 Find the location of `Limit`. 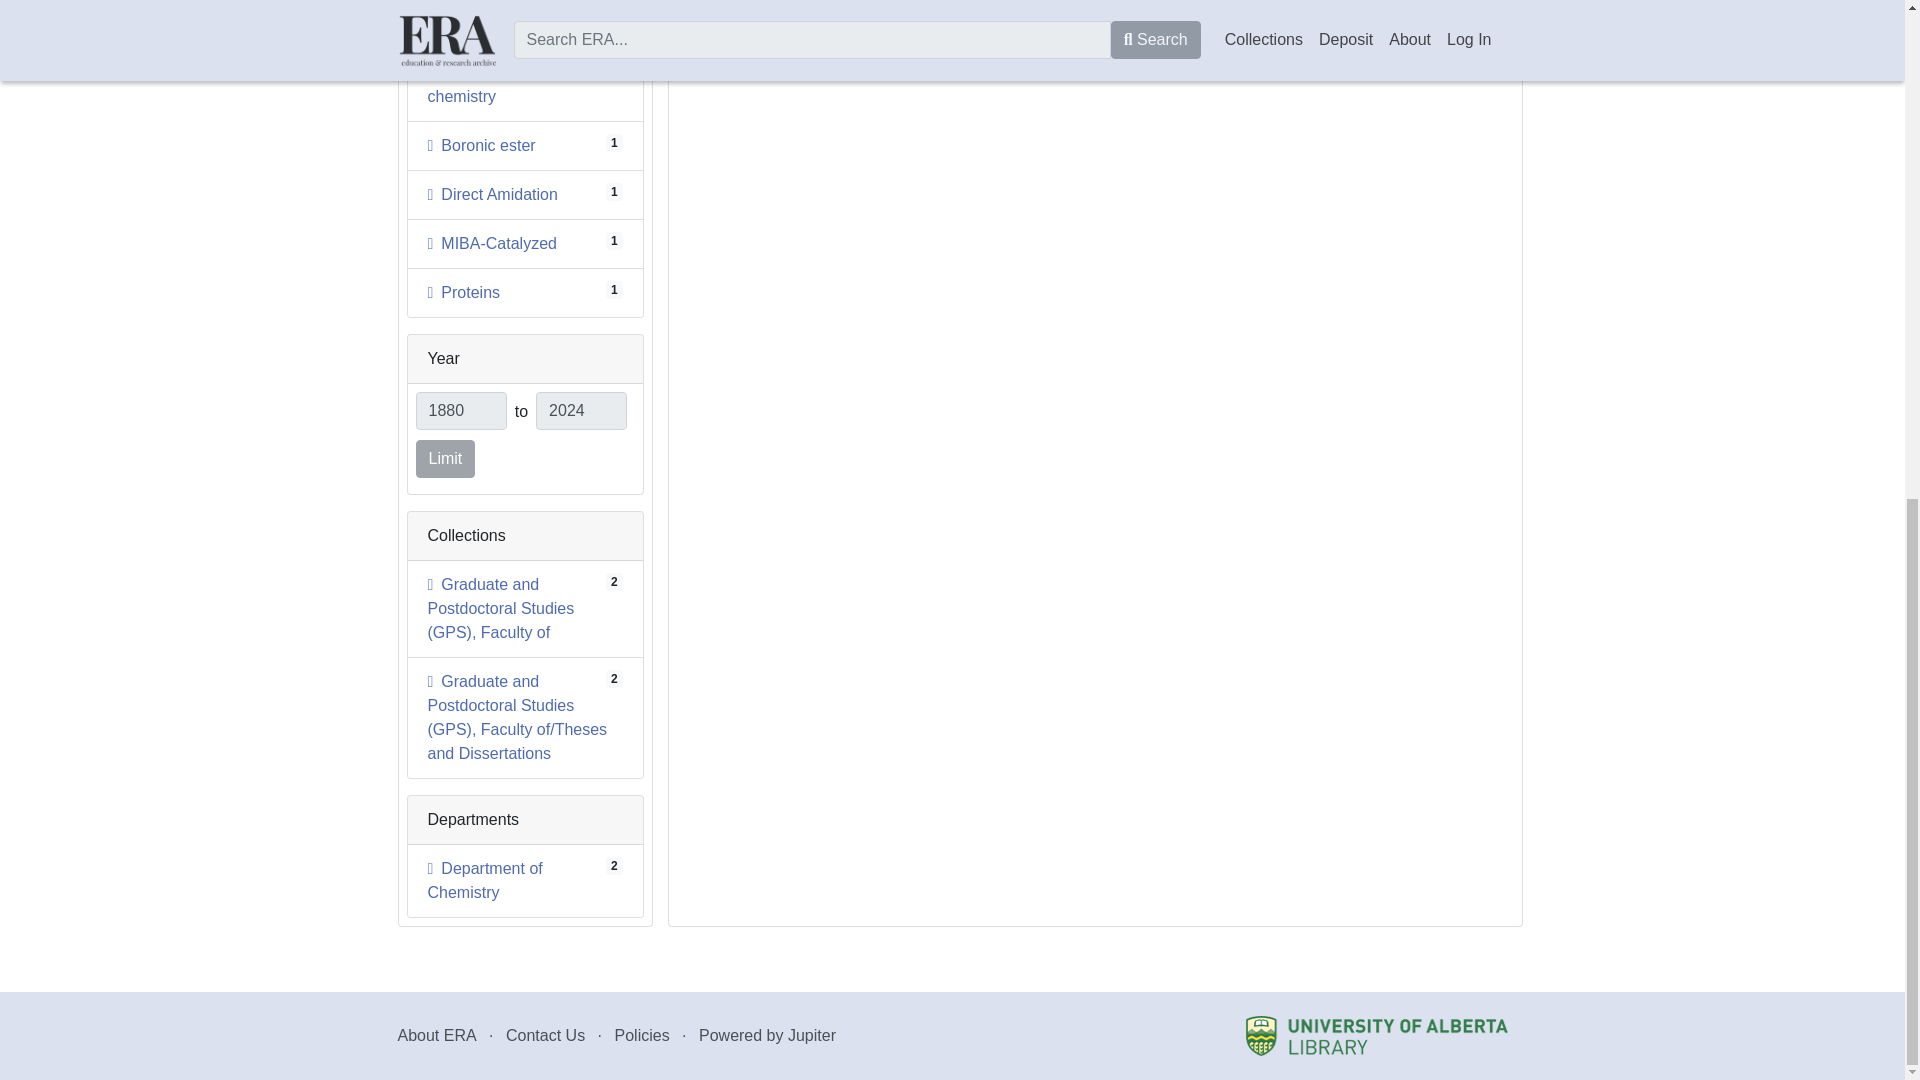

Limit is located at coordinates (482, 146).